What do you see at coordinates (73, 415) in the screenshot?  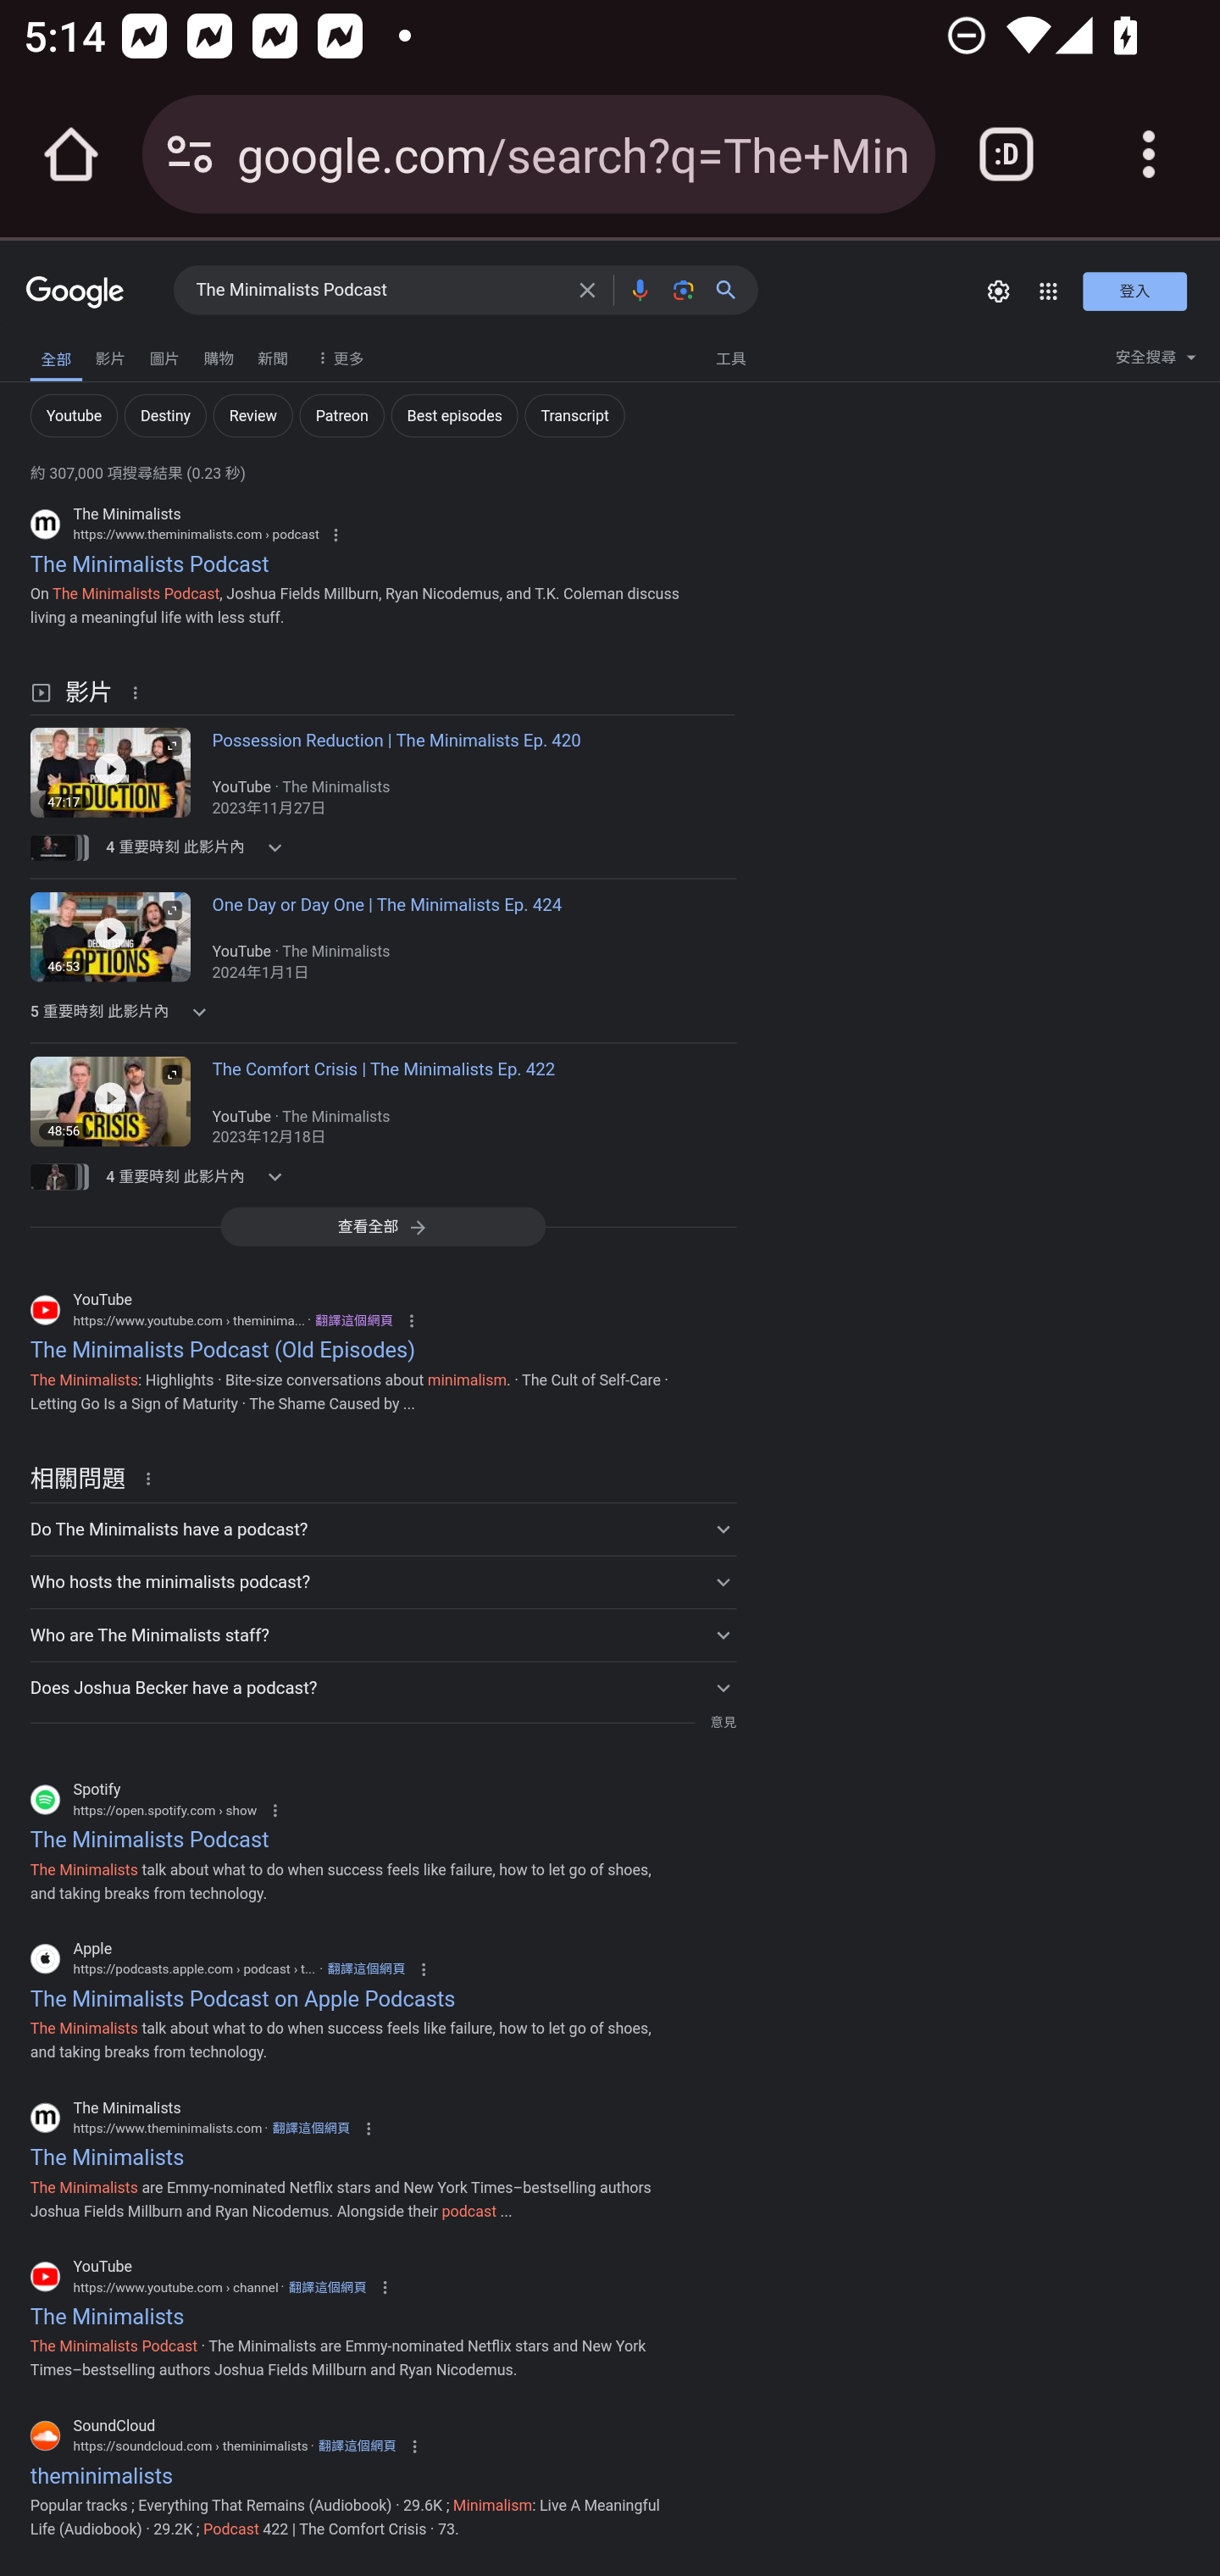 I see `新增Youtube Youtube` at bounding box center [73, 415].